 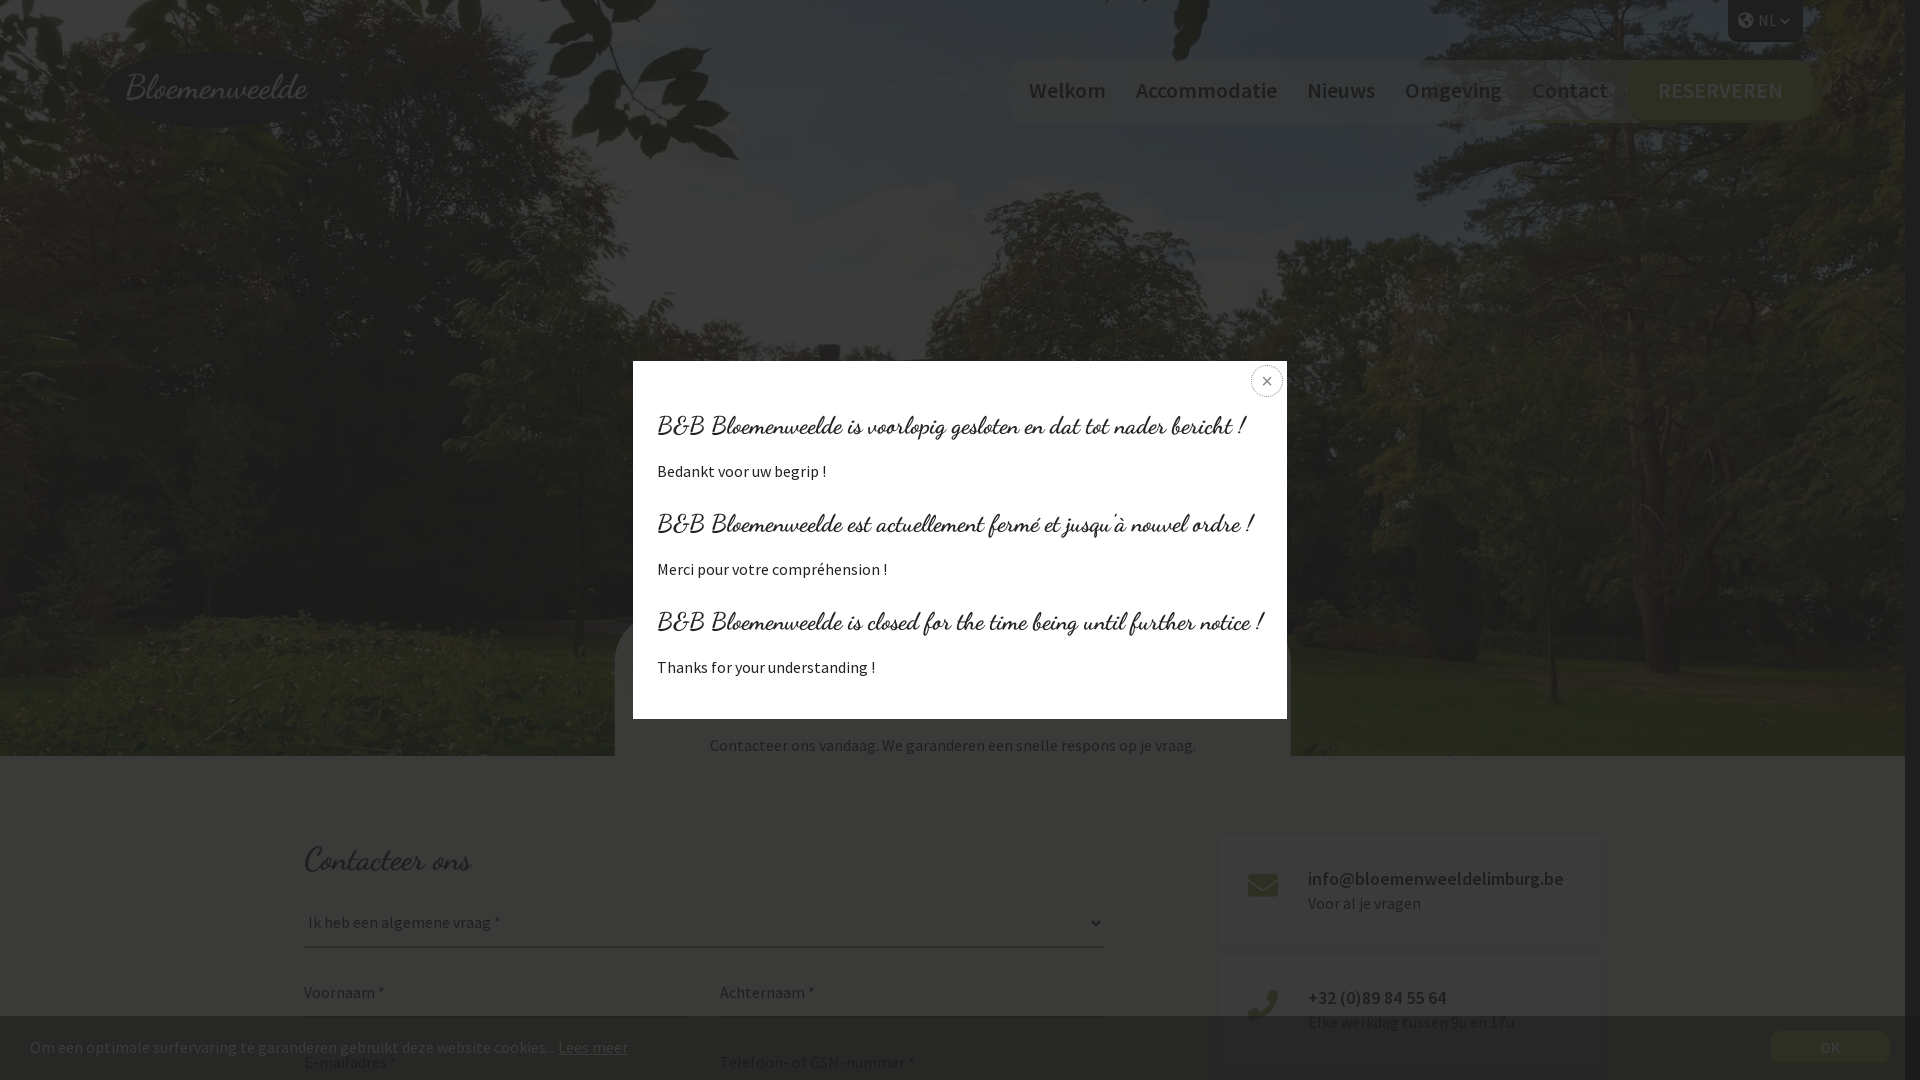 I want to click on Nieuws, so click(x=1340, y=90).